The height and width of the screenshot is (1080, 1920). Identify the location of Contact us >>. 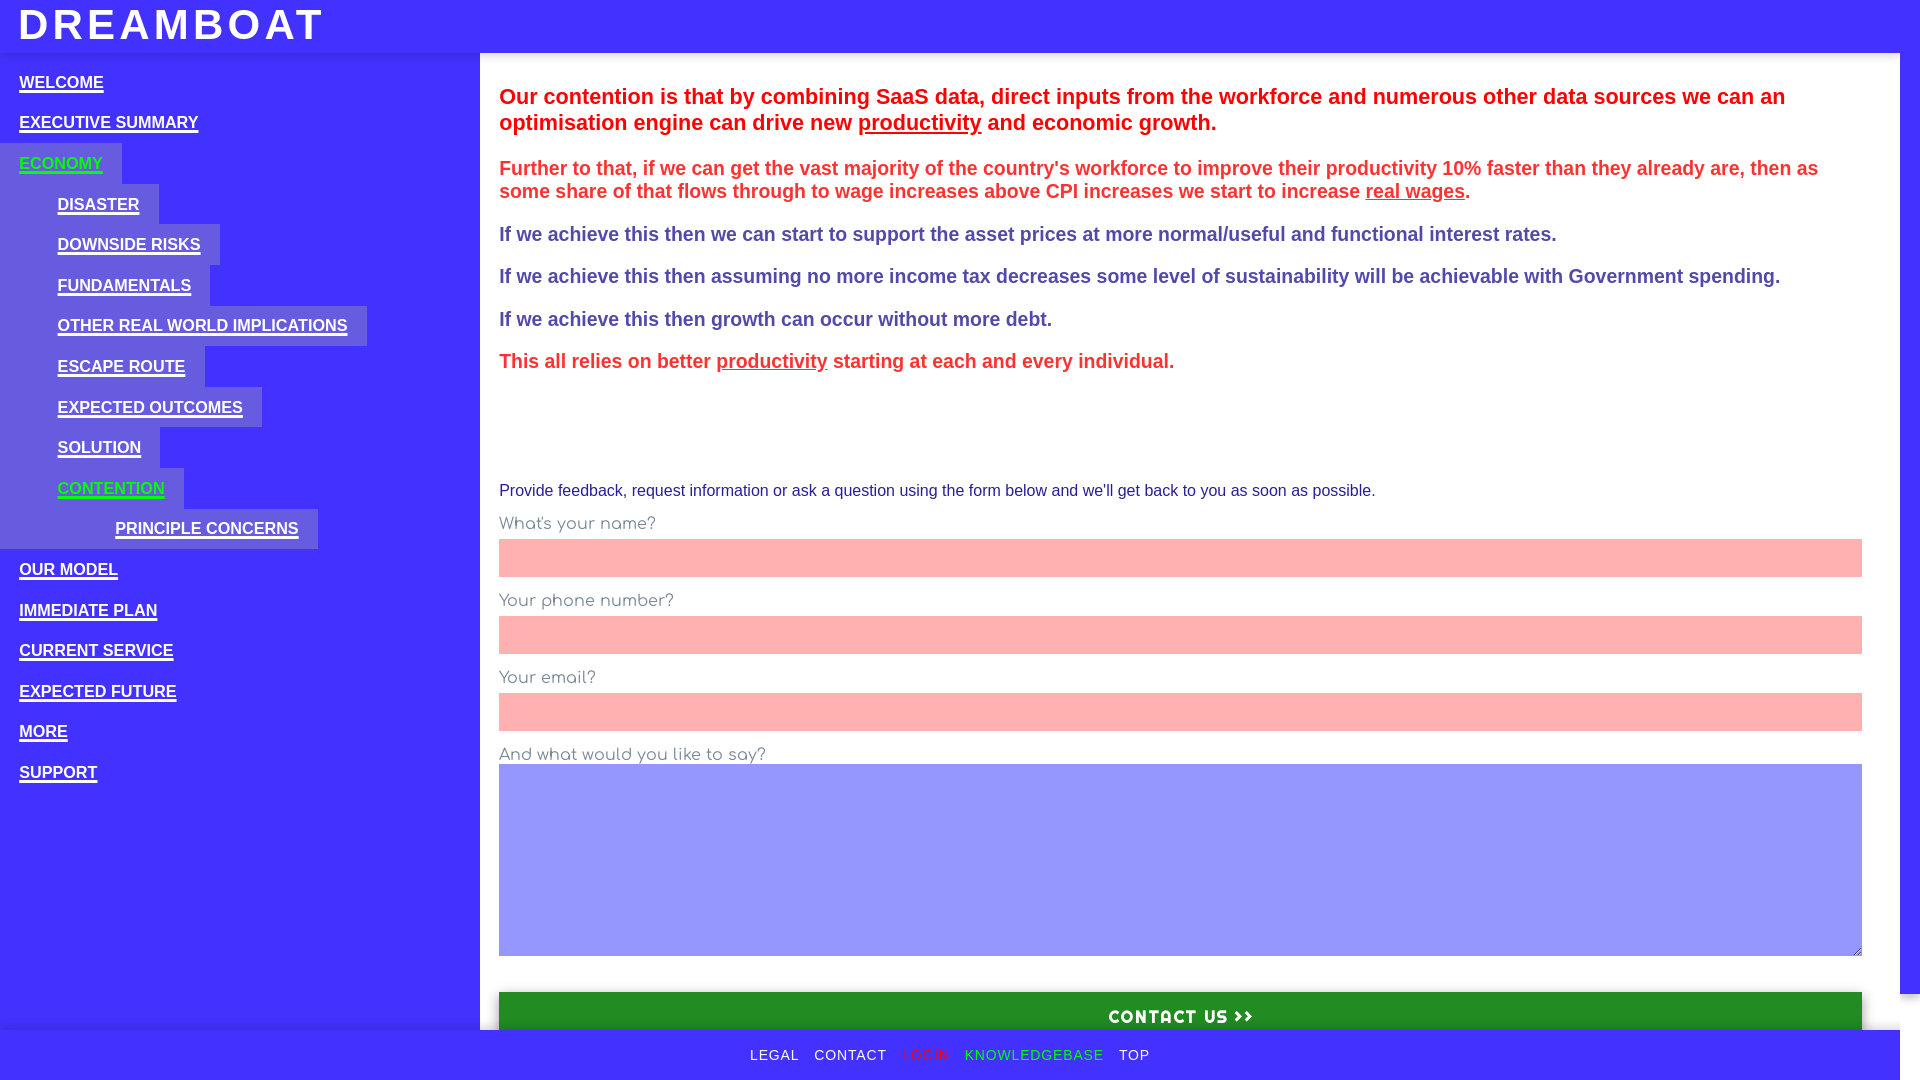
(1180, 1018).